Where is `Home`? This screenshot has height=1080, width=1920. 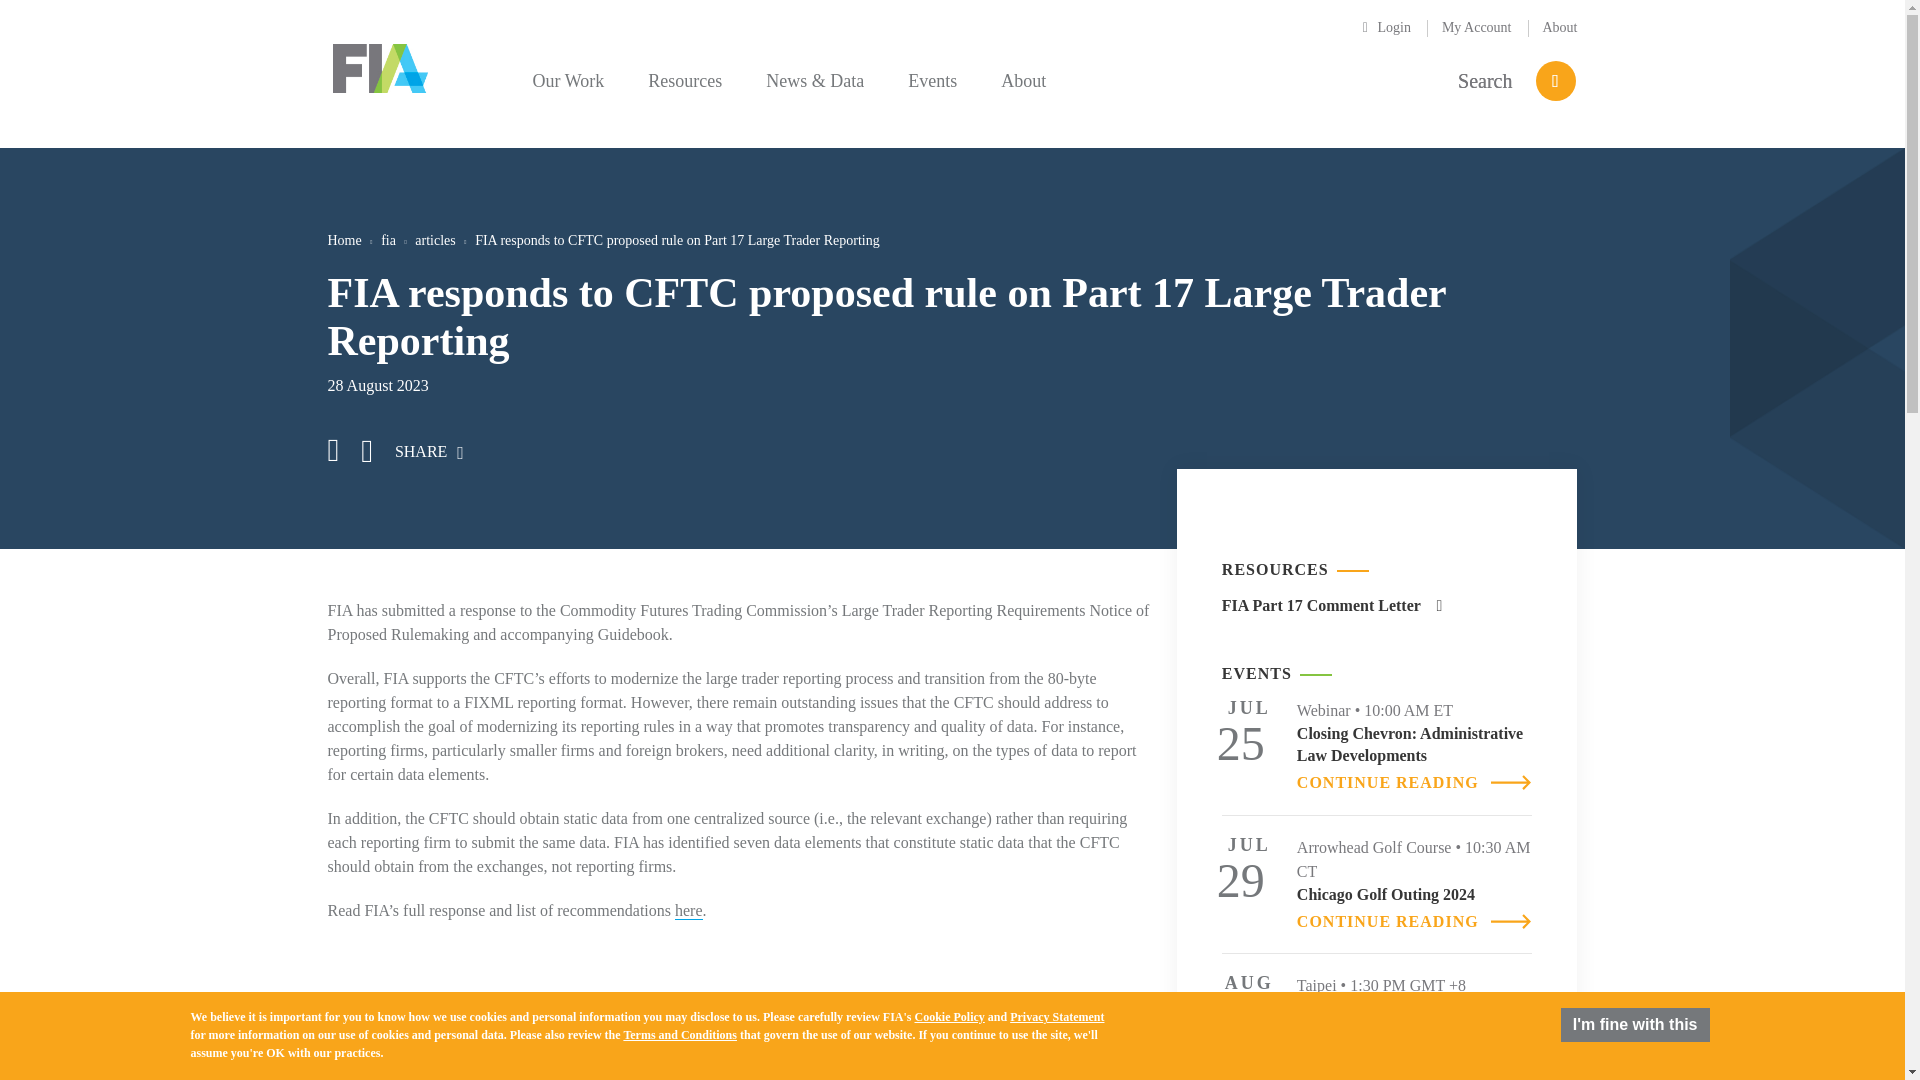 Home is located at coordinates (380, 65).